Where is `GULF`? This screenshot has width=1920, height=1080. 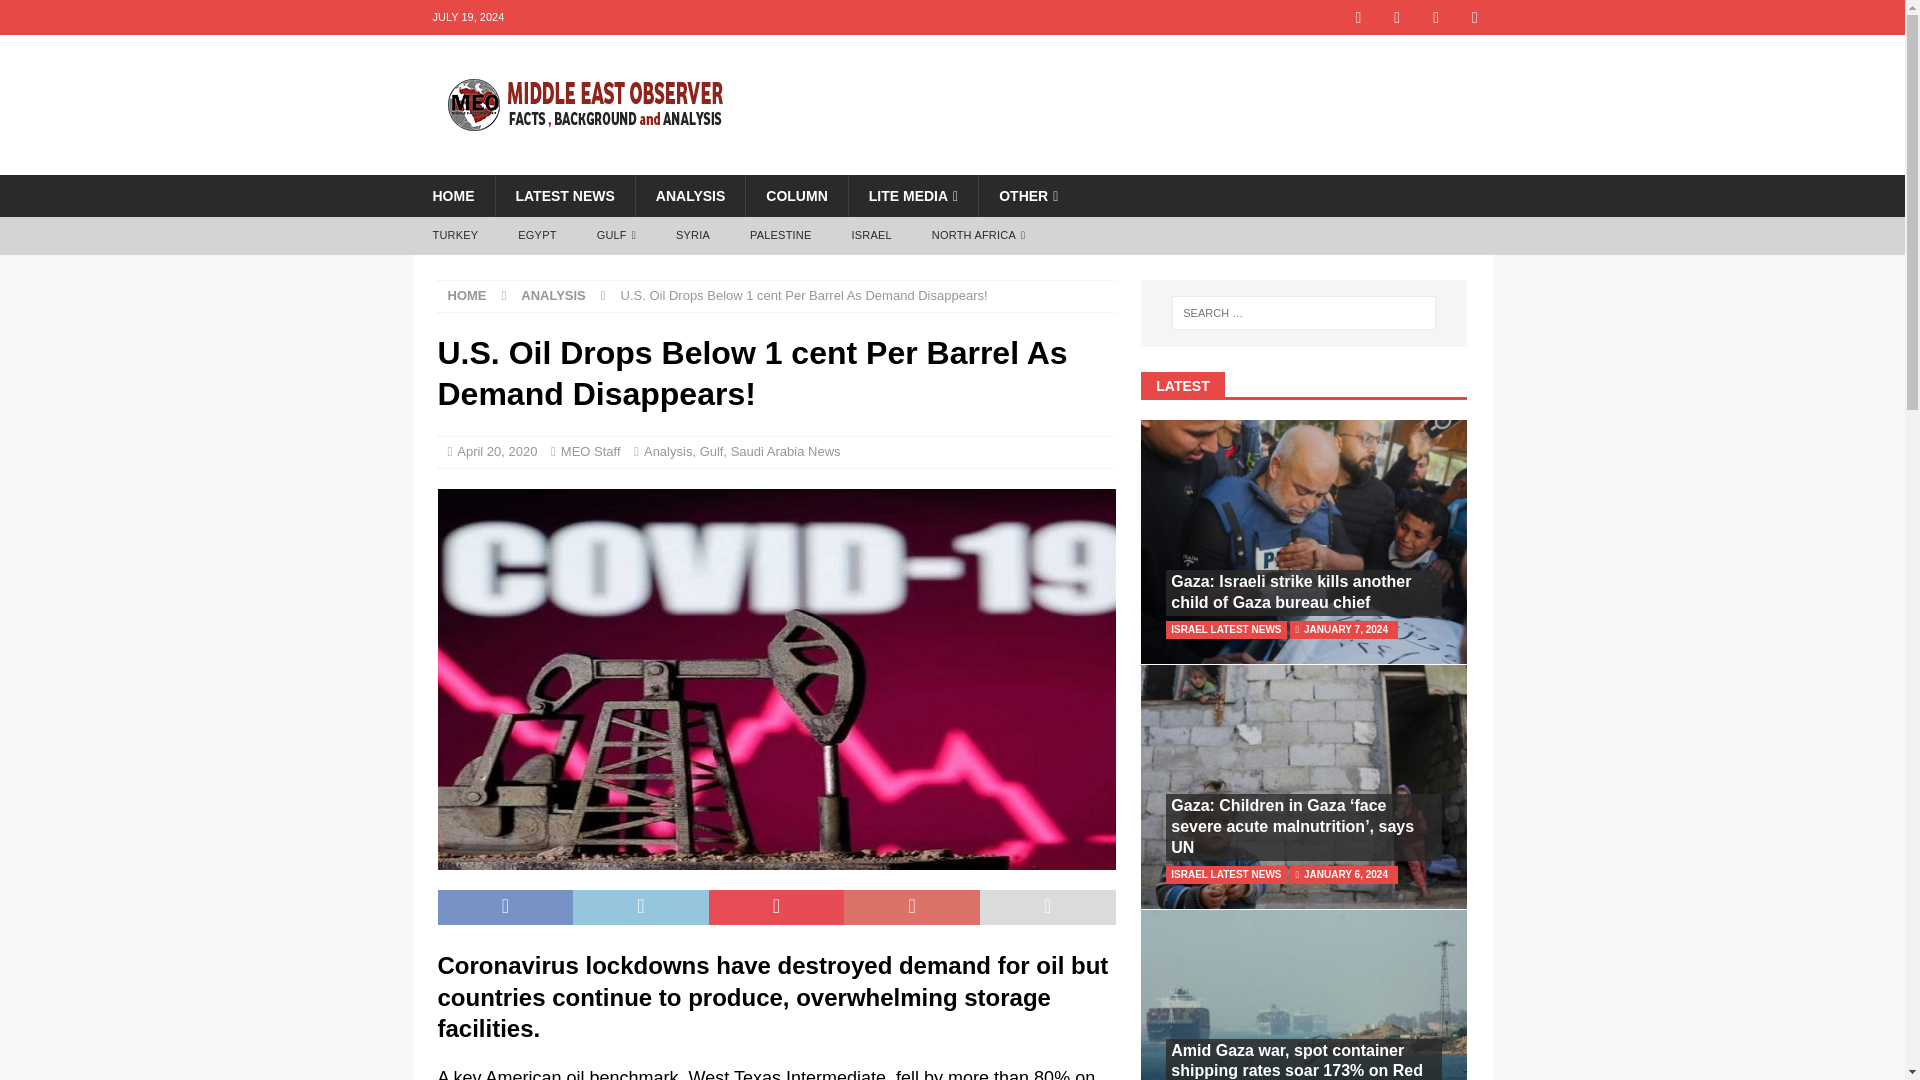
GULF is located at coordinates (616, 236).